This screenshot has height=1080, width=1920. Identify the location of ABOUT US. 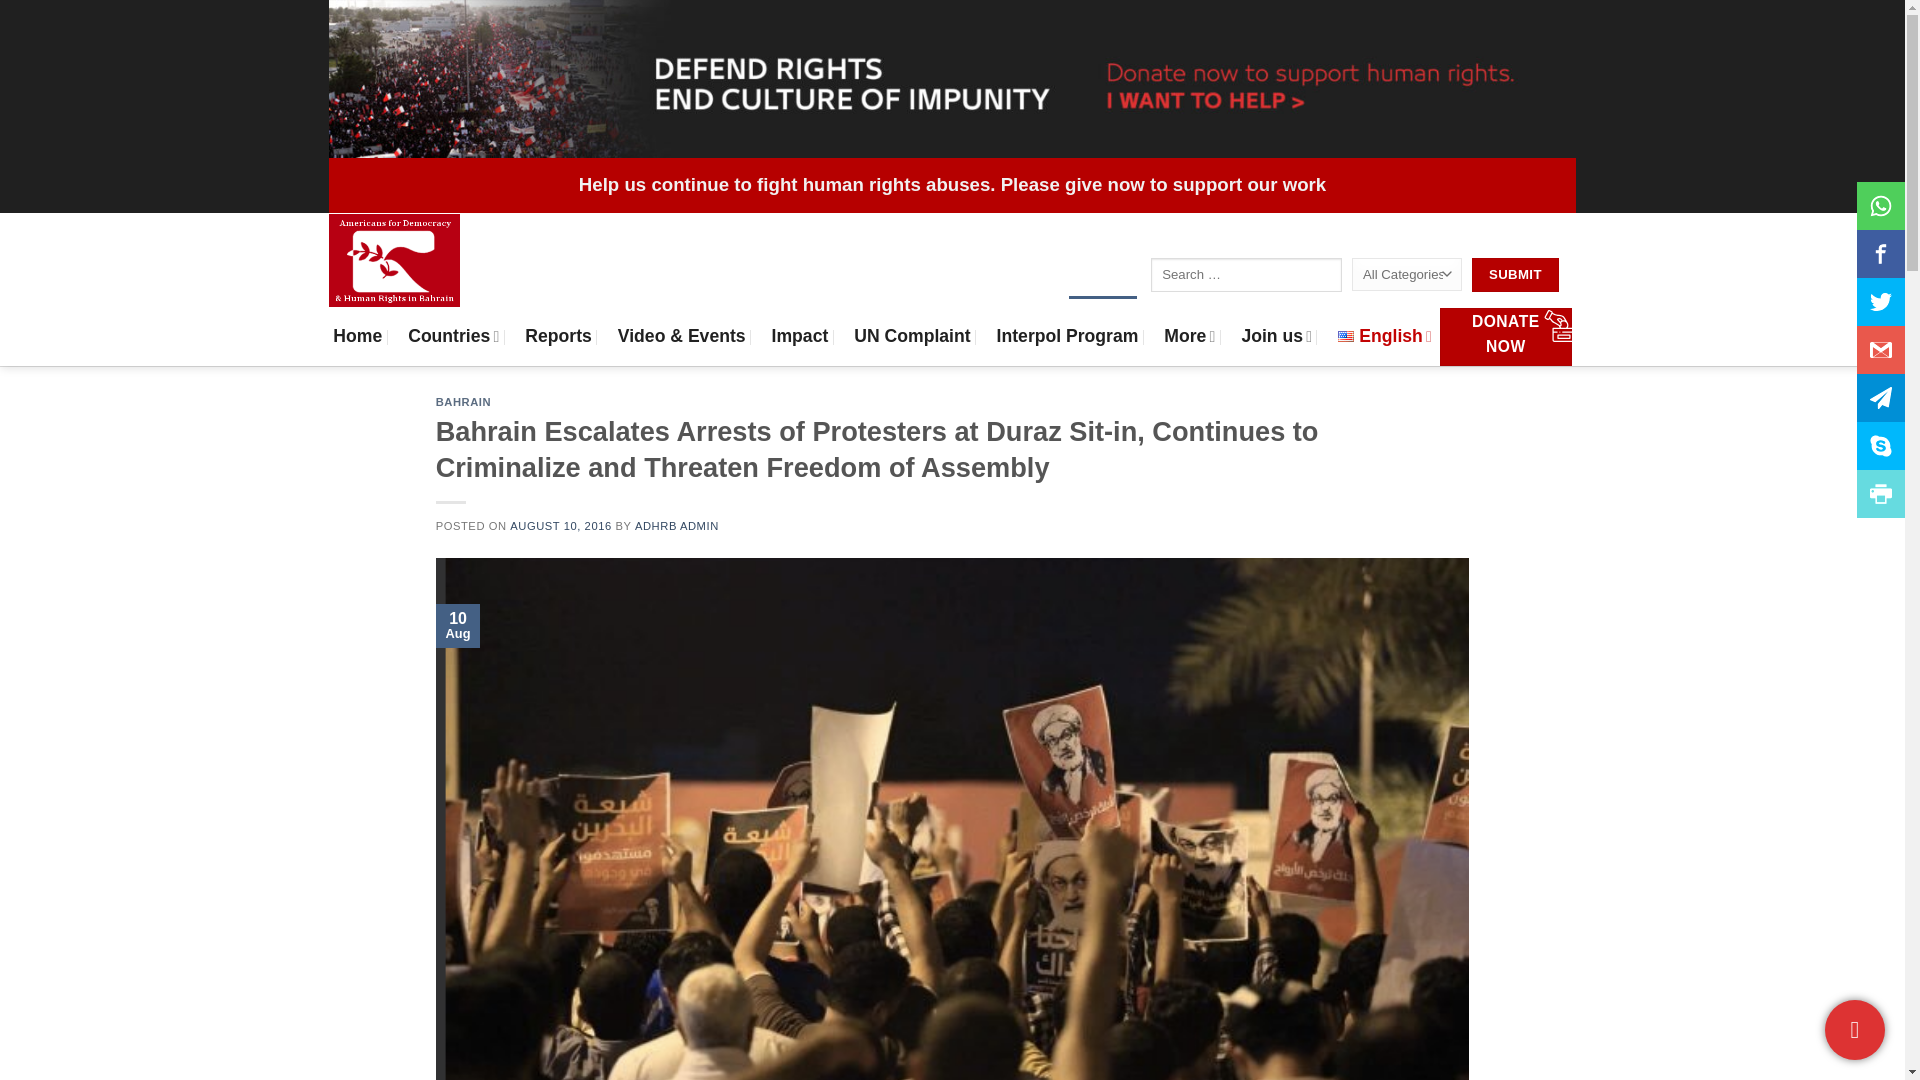
(970, 279).